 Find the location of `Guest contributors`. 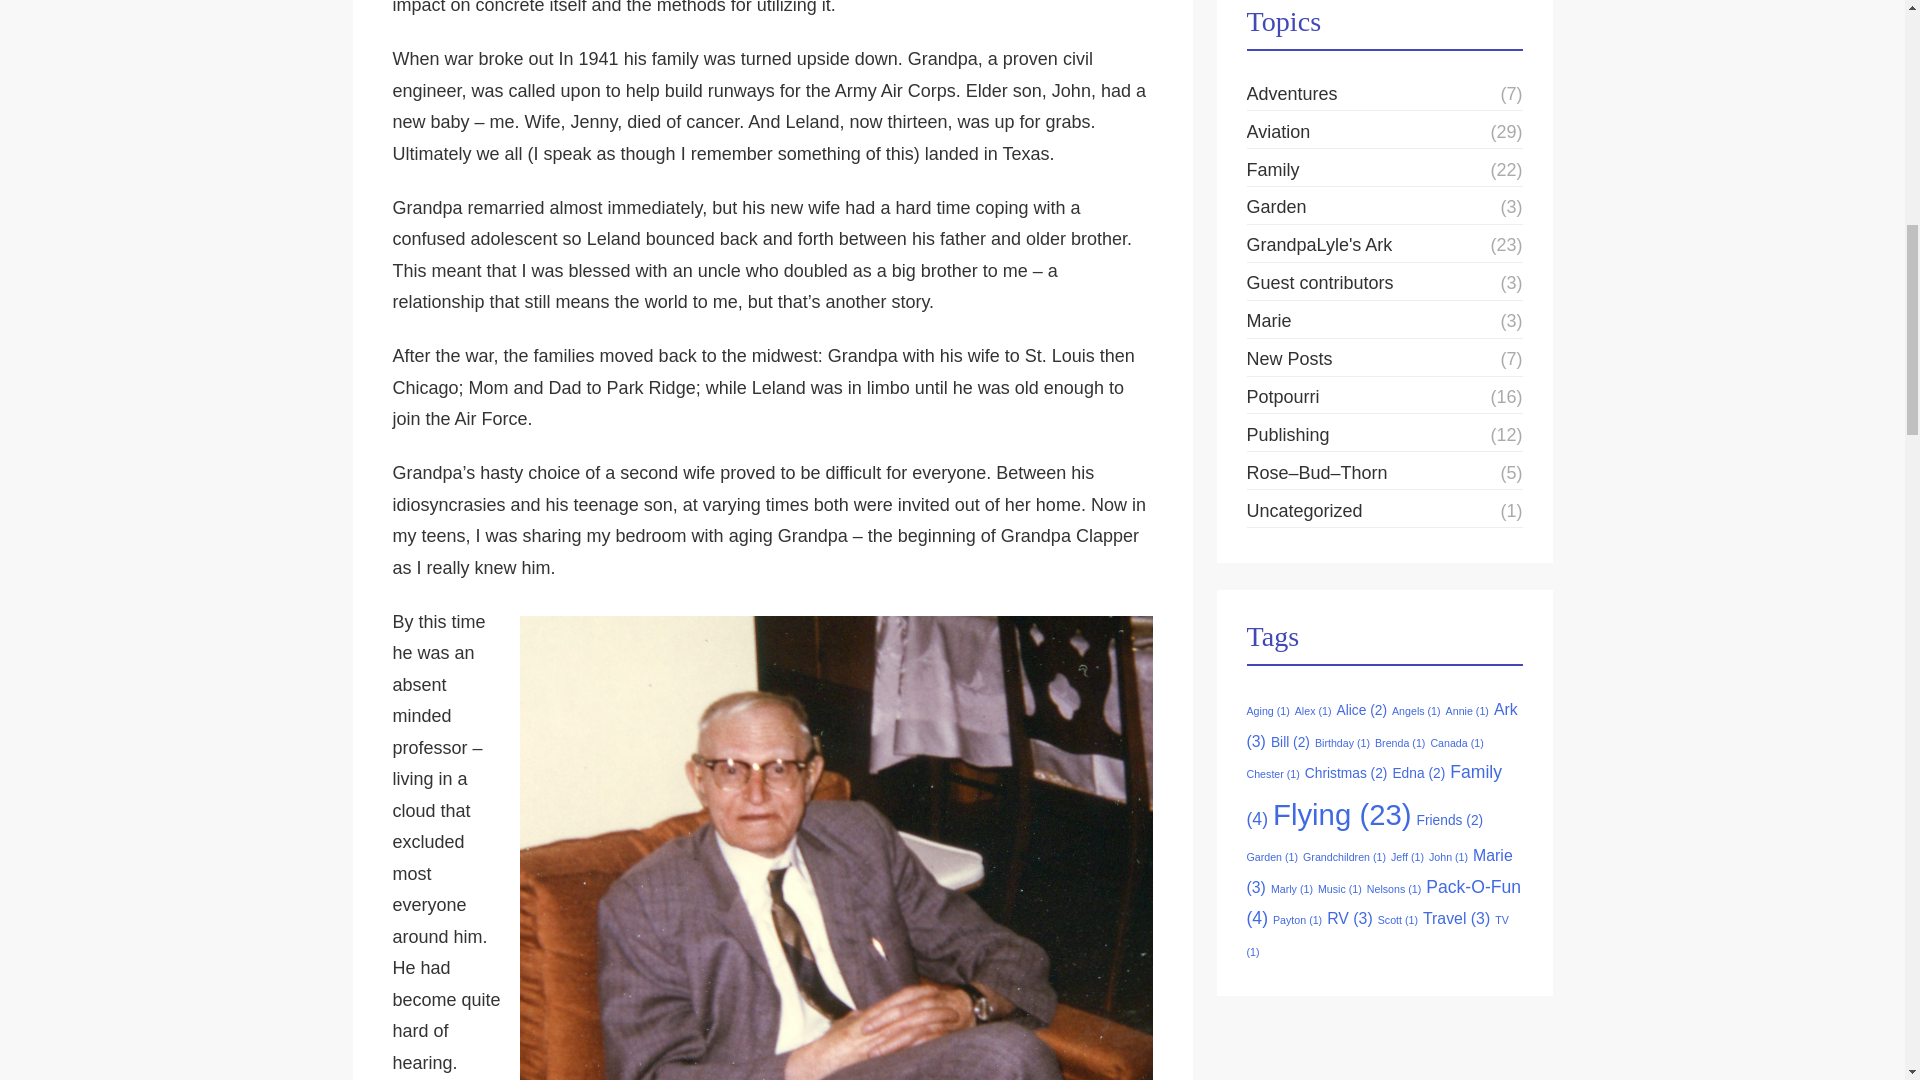

Guest contributors is located at coordinates (1320, 284).